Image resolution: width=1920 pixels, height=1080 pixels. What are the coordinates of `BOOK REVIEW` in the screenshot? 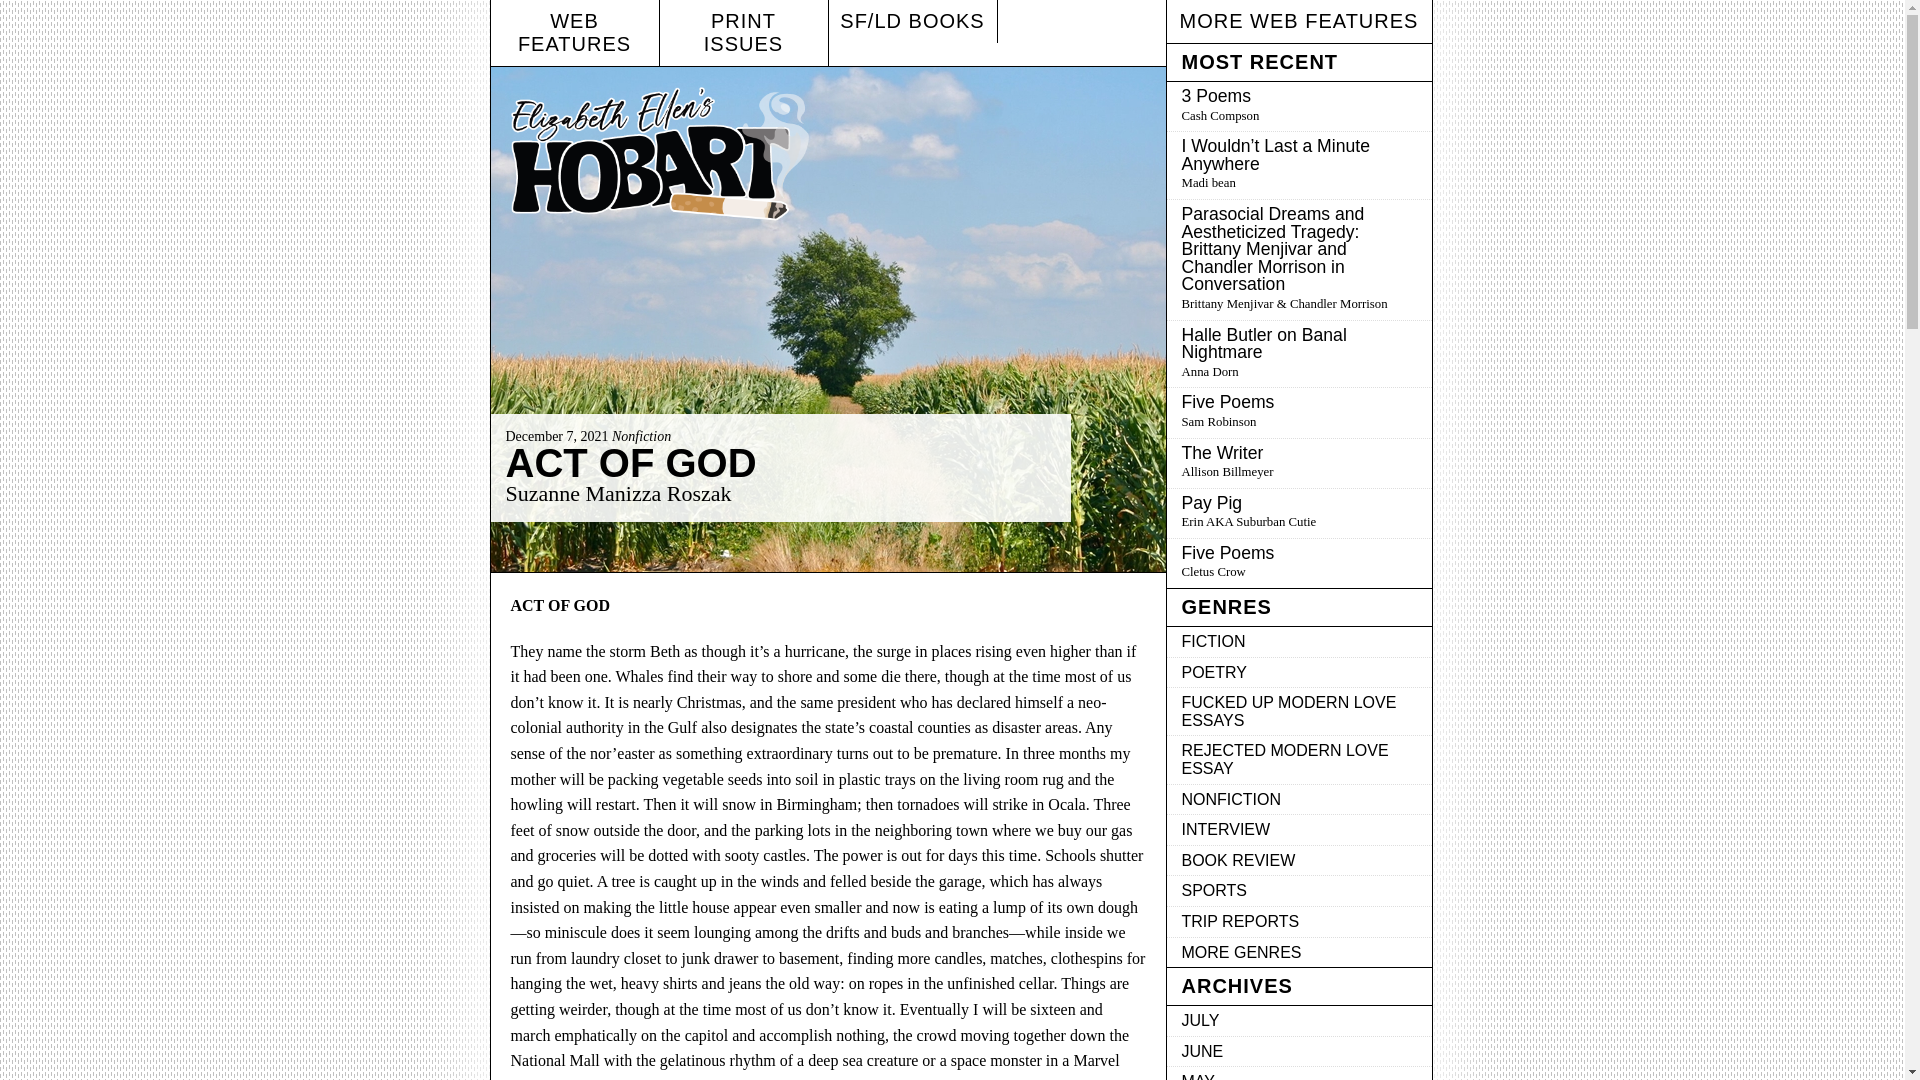 It's located at (1298, 860).